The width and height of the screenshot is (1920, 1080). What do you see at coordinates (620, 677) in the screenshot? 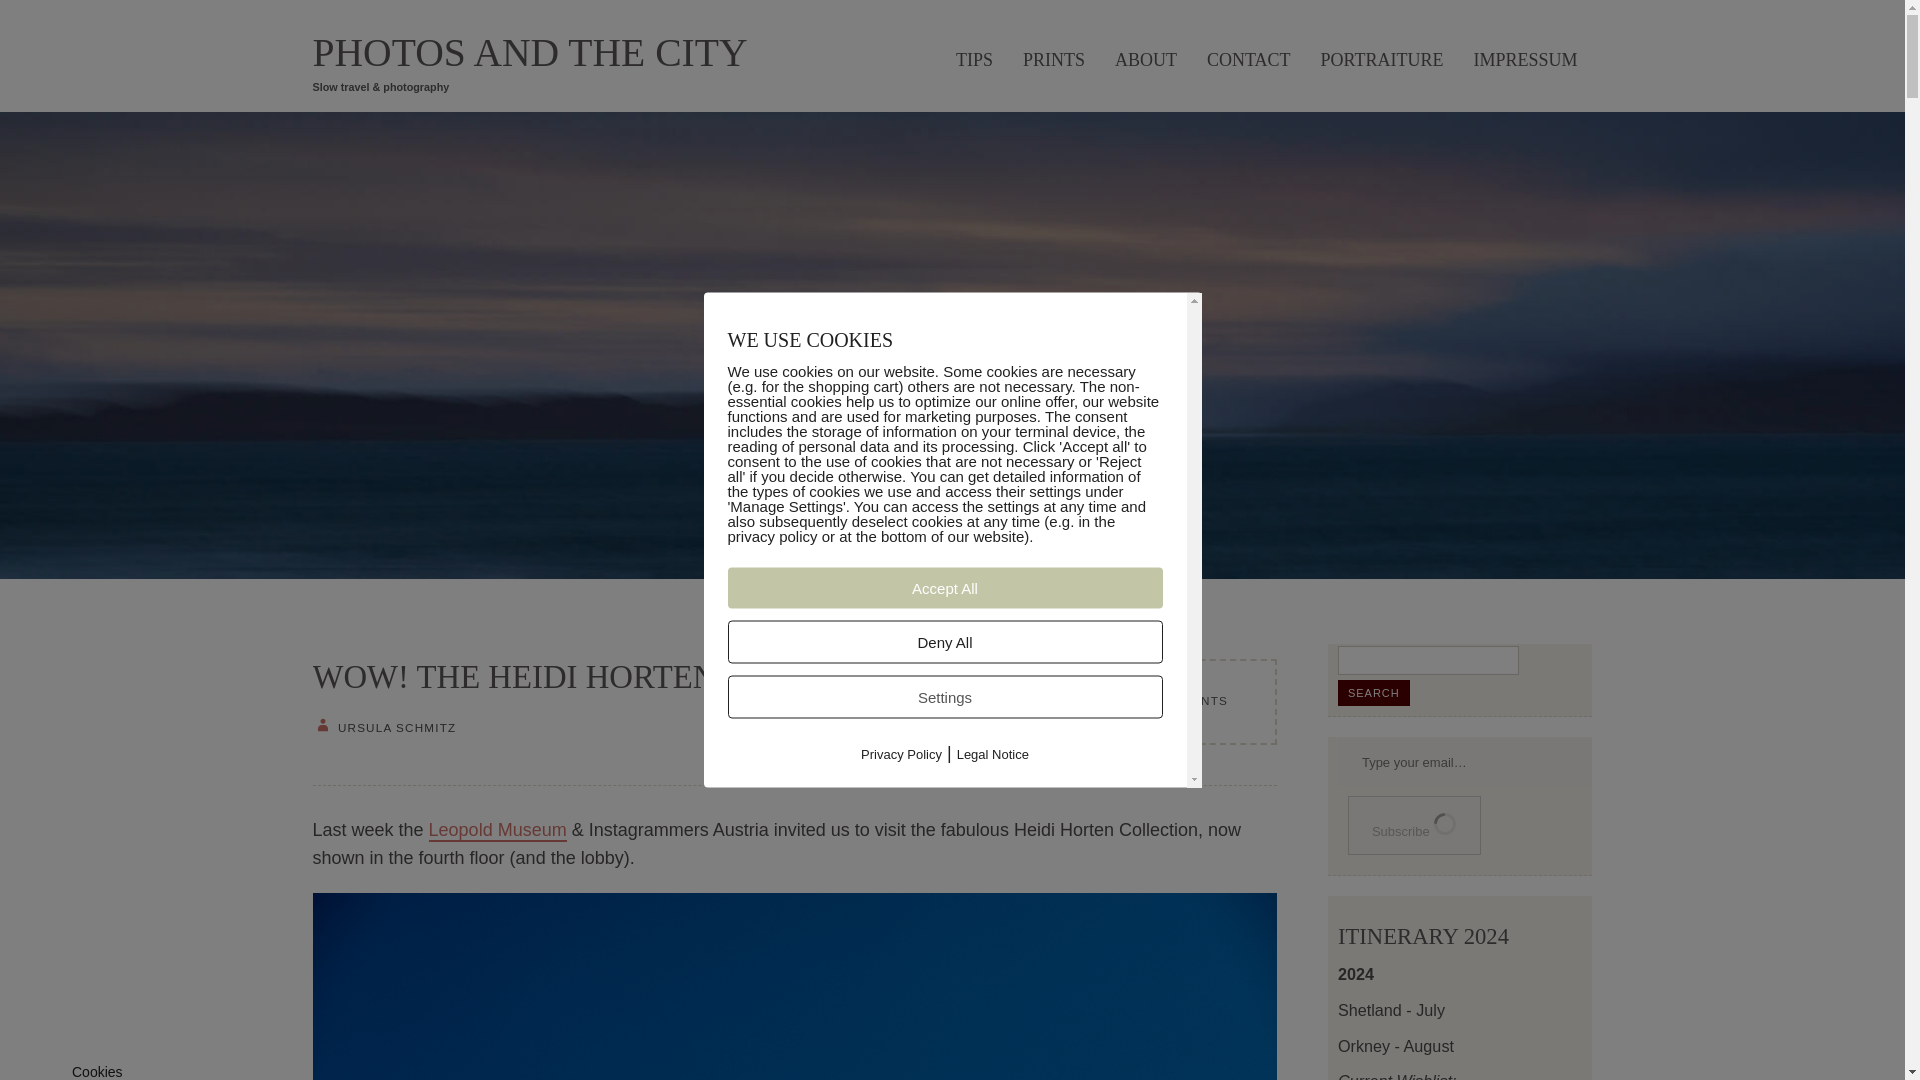
I see `WOW! THE HEIDI HORTEN COLLECTION` at bounding box center [620, 677].